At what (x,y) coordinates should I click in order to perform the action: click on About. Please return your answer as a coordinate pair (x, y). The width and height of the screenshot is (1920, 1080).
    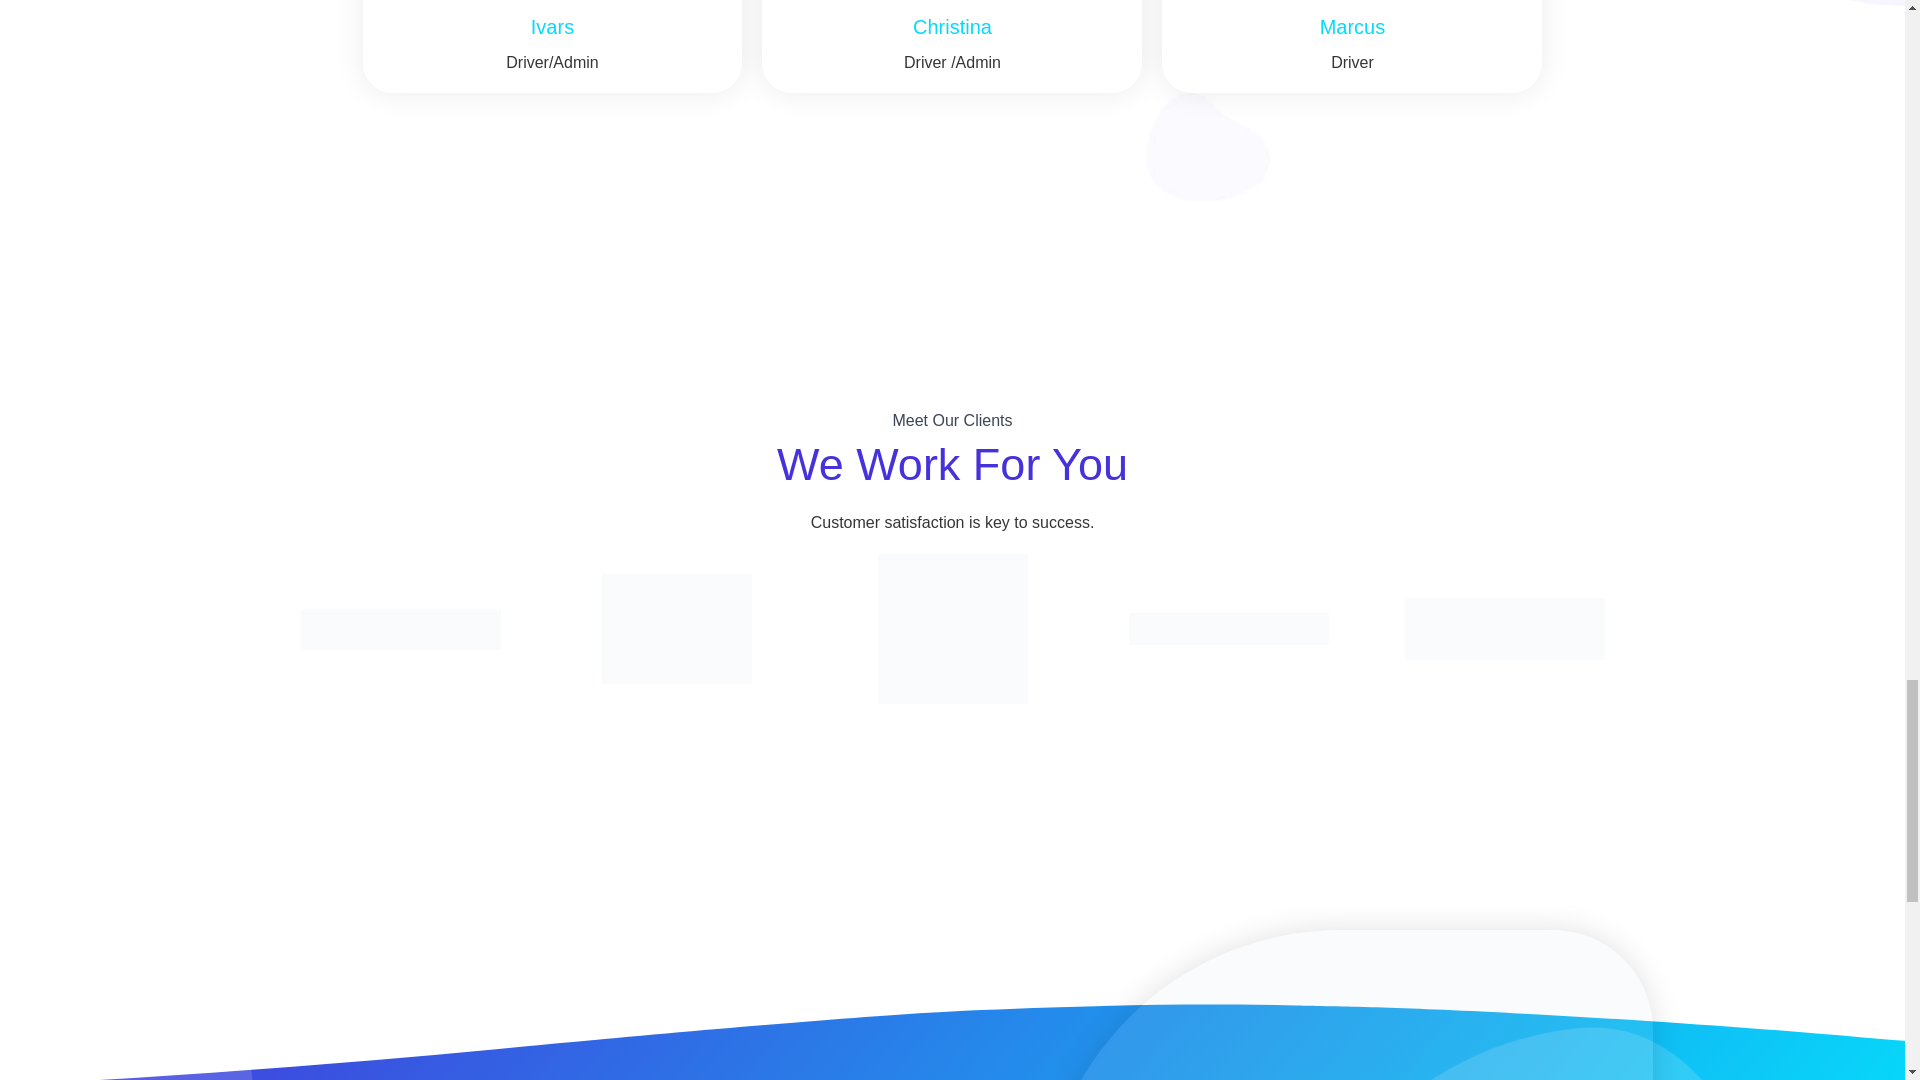
    Looking at the image, I should click on (399, 630).